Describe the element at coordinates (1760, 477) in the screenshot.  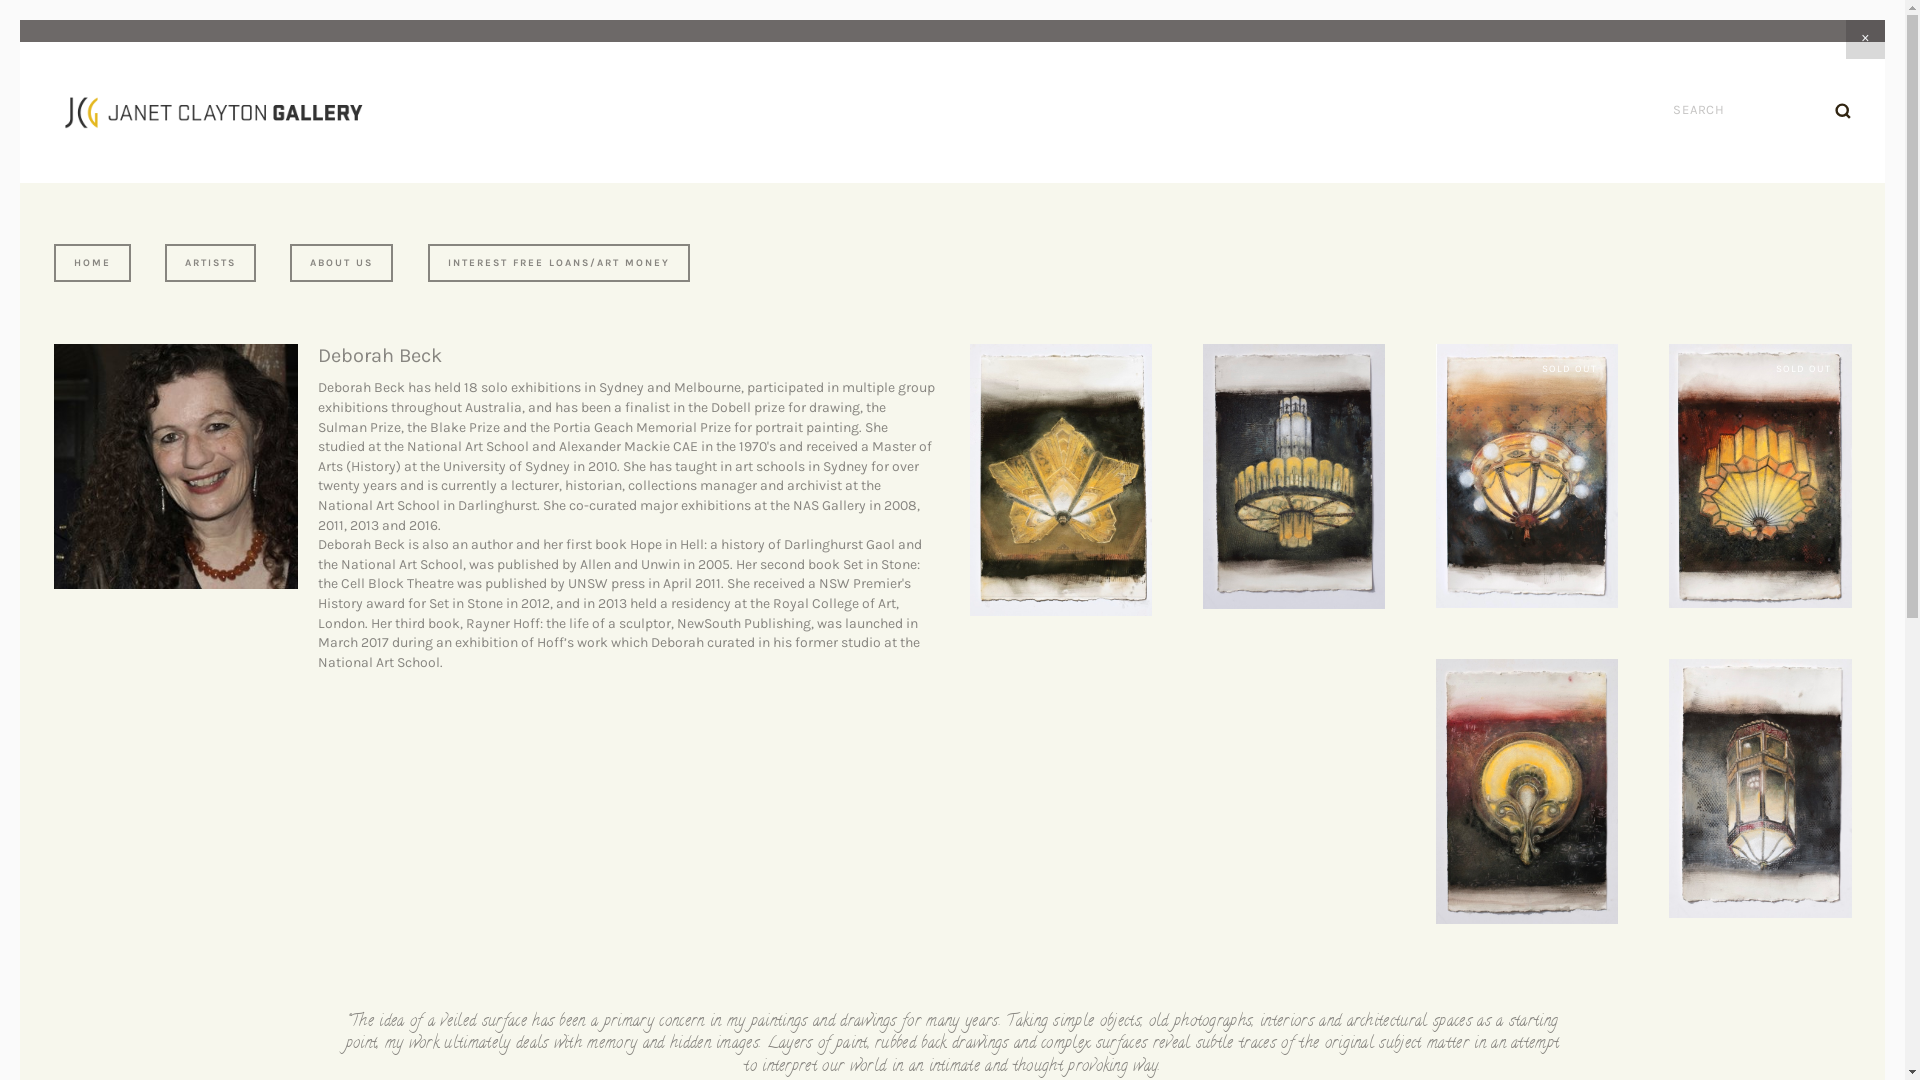
I see `SOLD OUT` at that location.